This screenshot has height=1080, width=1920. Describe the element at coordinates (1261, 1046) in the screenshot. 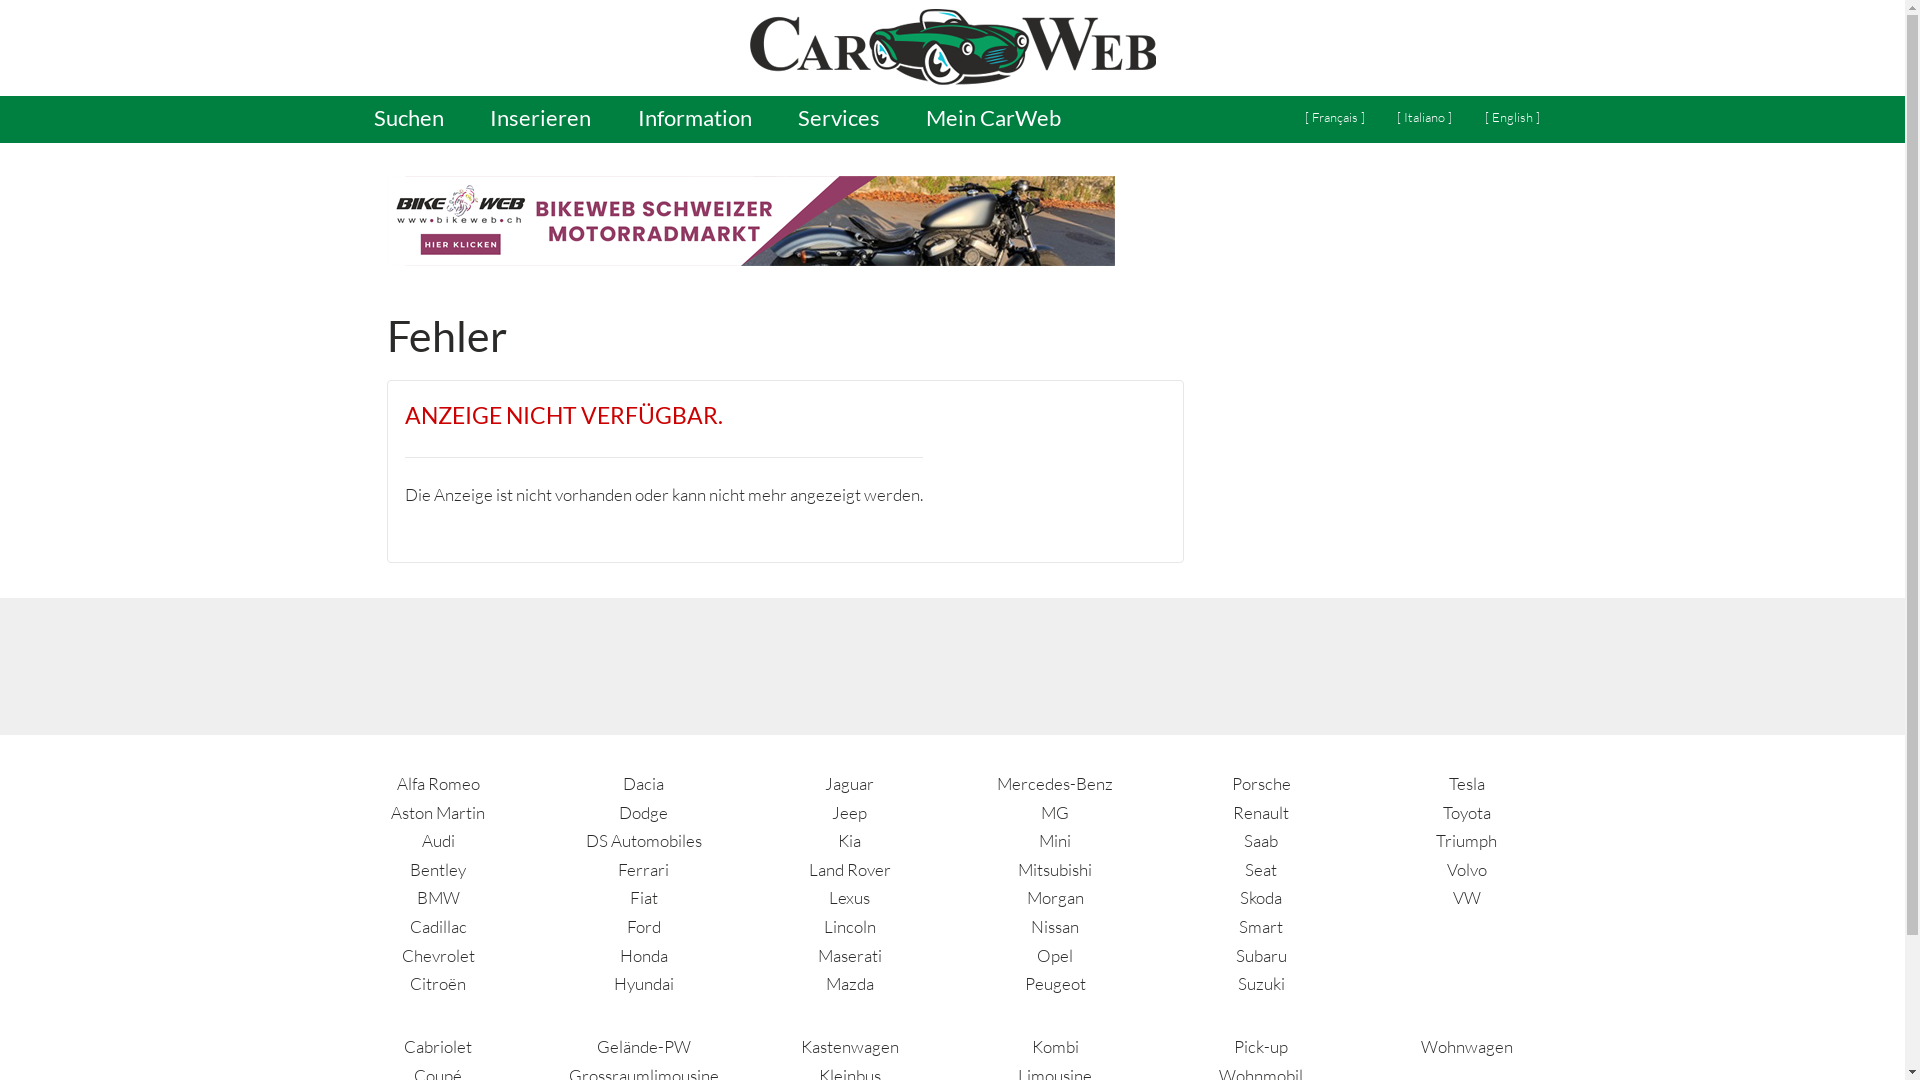

I see `Pick-up` at that location.